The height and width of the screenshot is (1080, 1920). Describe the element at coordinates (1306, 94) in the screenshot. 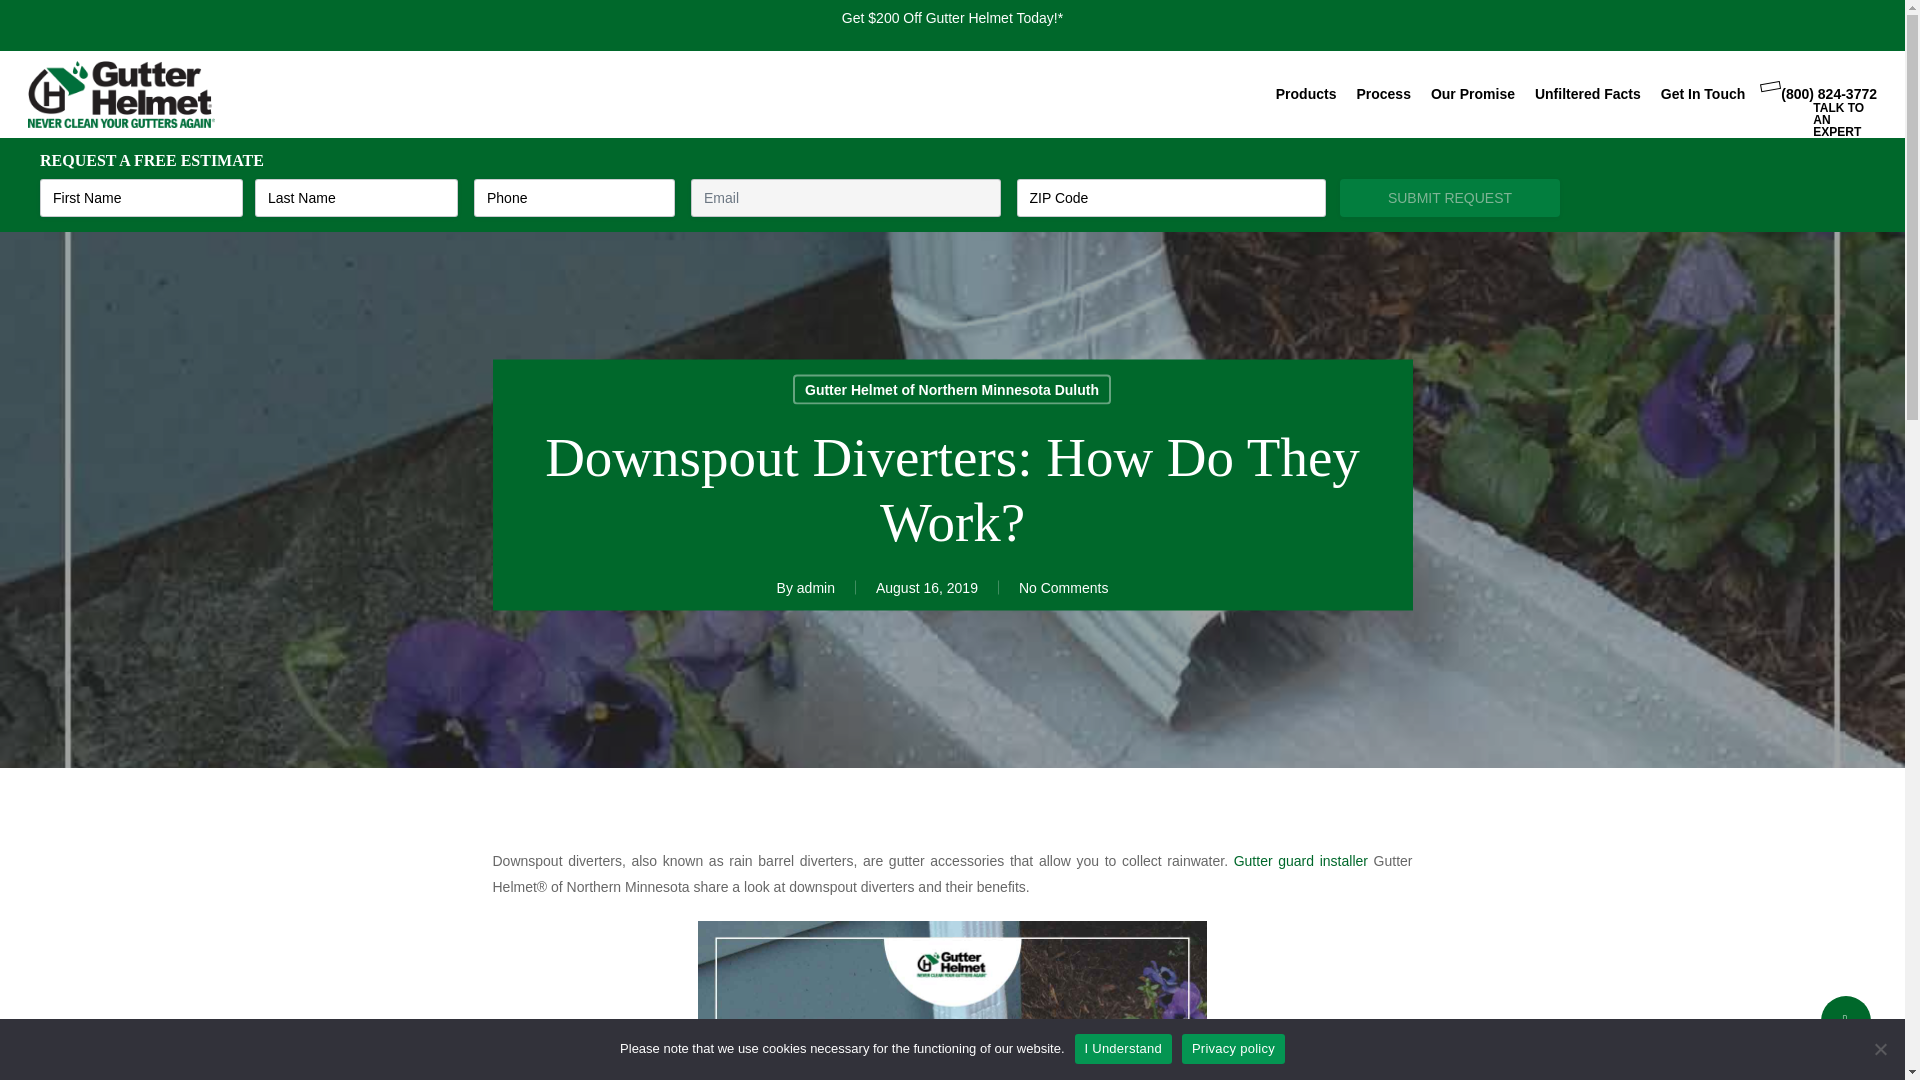

I see `Products` at that location.